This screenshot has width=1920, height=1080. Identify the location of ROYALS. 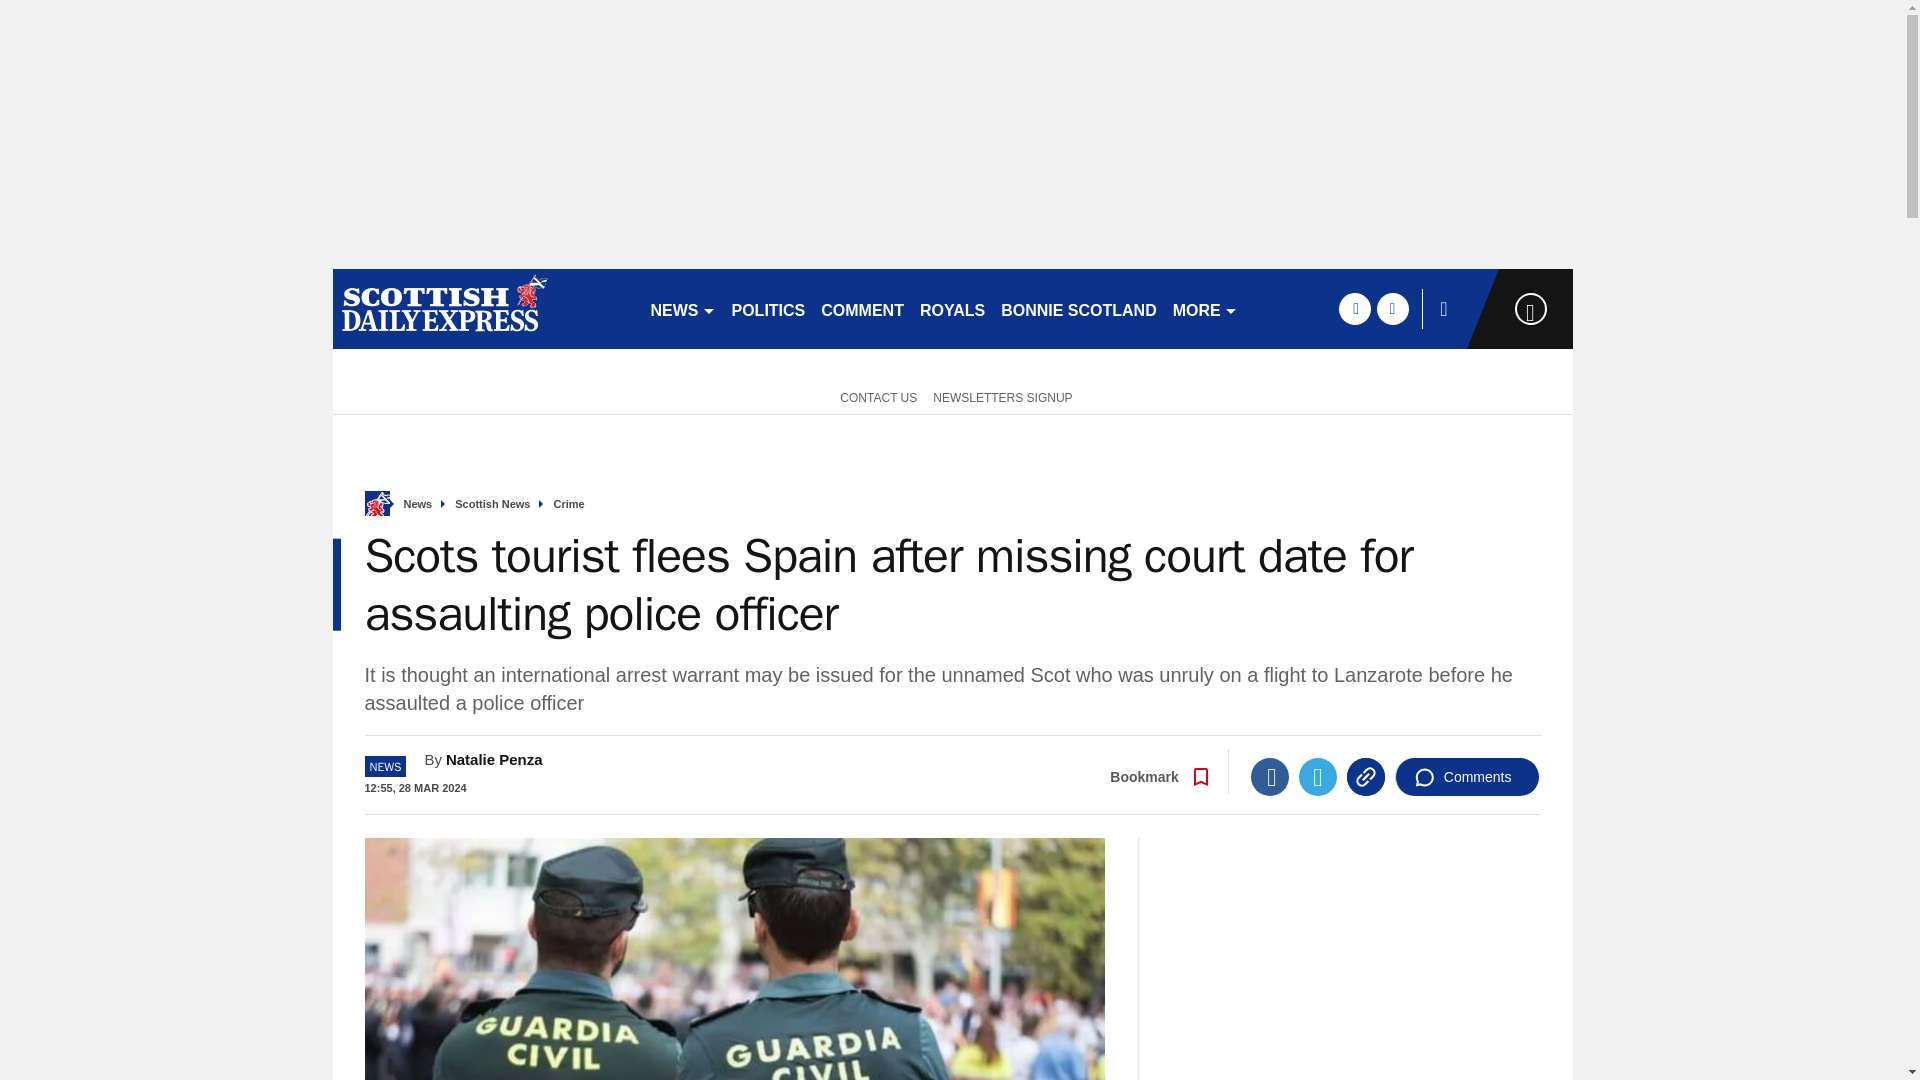
(952, 308).